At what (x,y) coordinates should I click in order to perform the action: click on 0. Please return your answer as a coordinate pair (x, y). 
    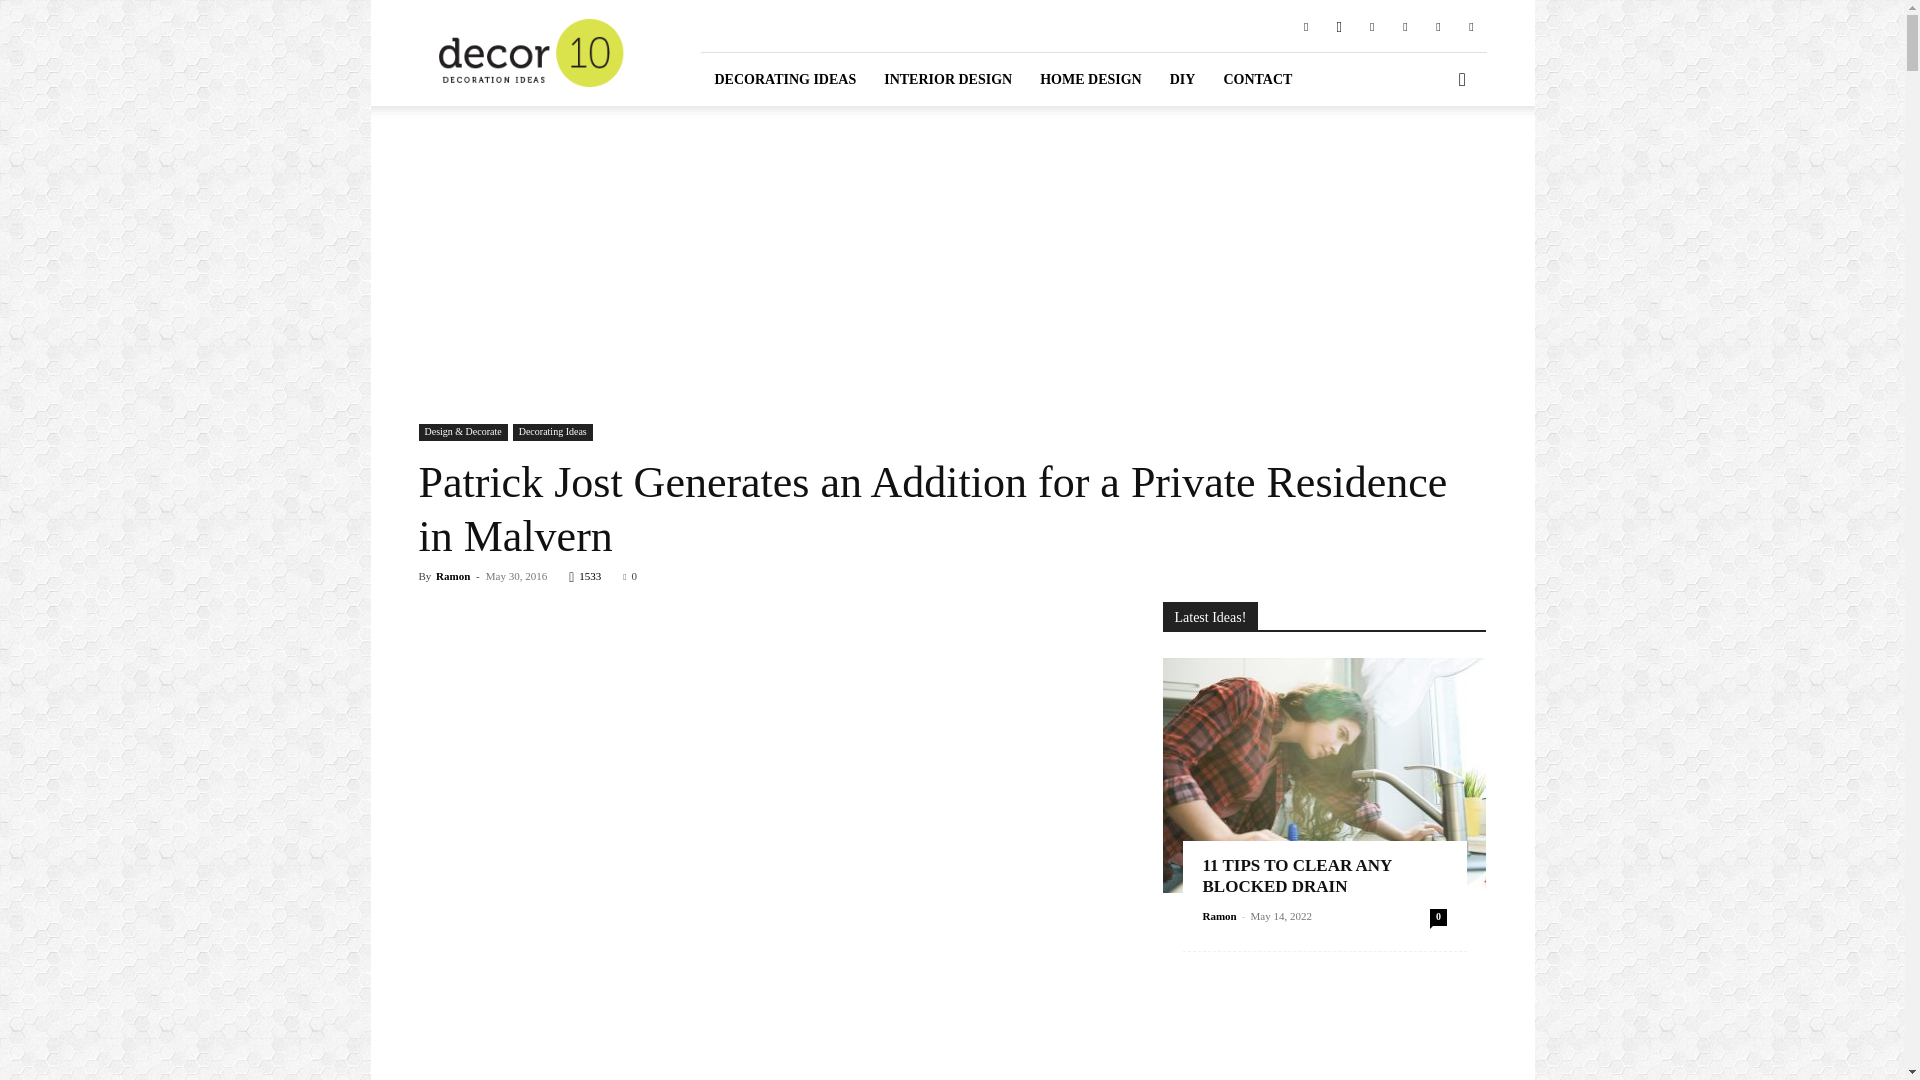
    Looking at the image, I should click on (630, 576).